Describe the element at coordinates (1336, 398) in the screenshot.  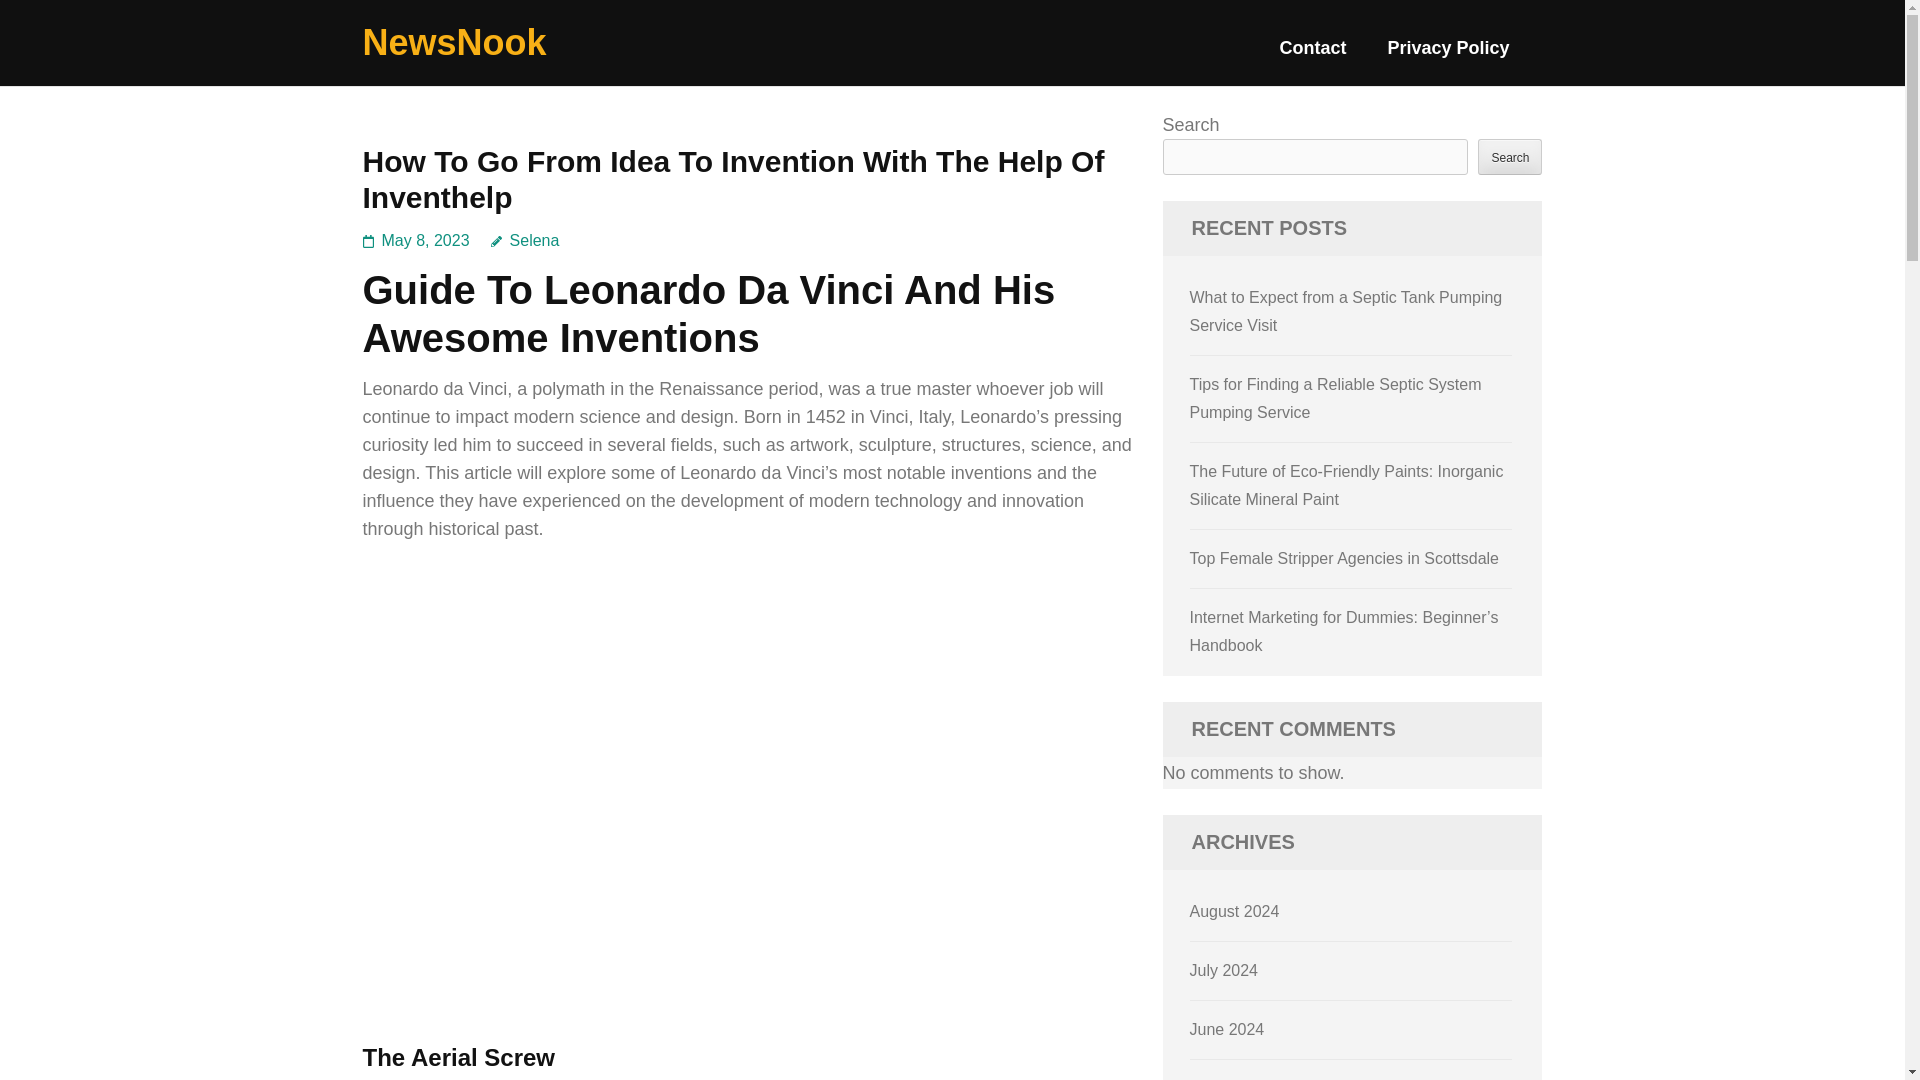
I see `Tips for Finding a Reliable Septic System Pumping Service` at that location.